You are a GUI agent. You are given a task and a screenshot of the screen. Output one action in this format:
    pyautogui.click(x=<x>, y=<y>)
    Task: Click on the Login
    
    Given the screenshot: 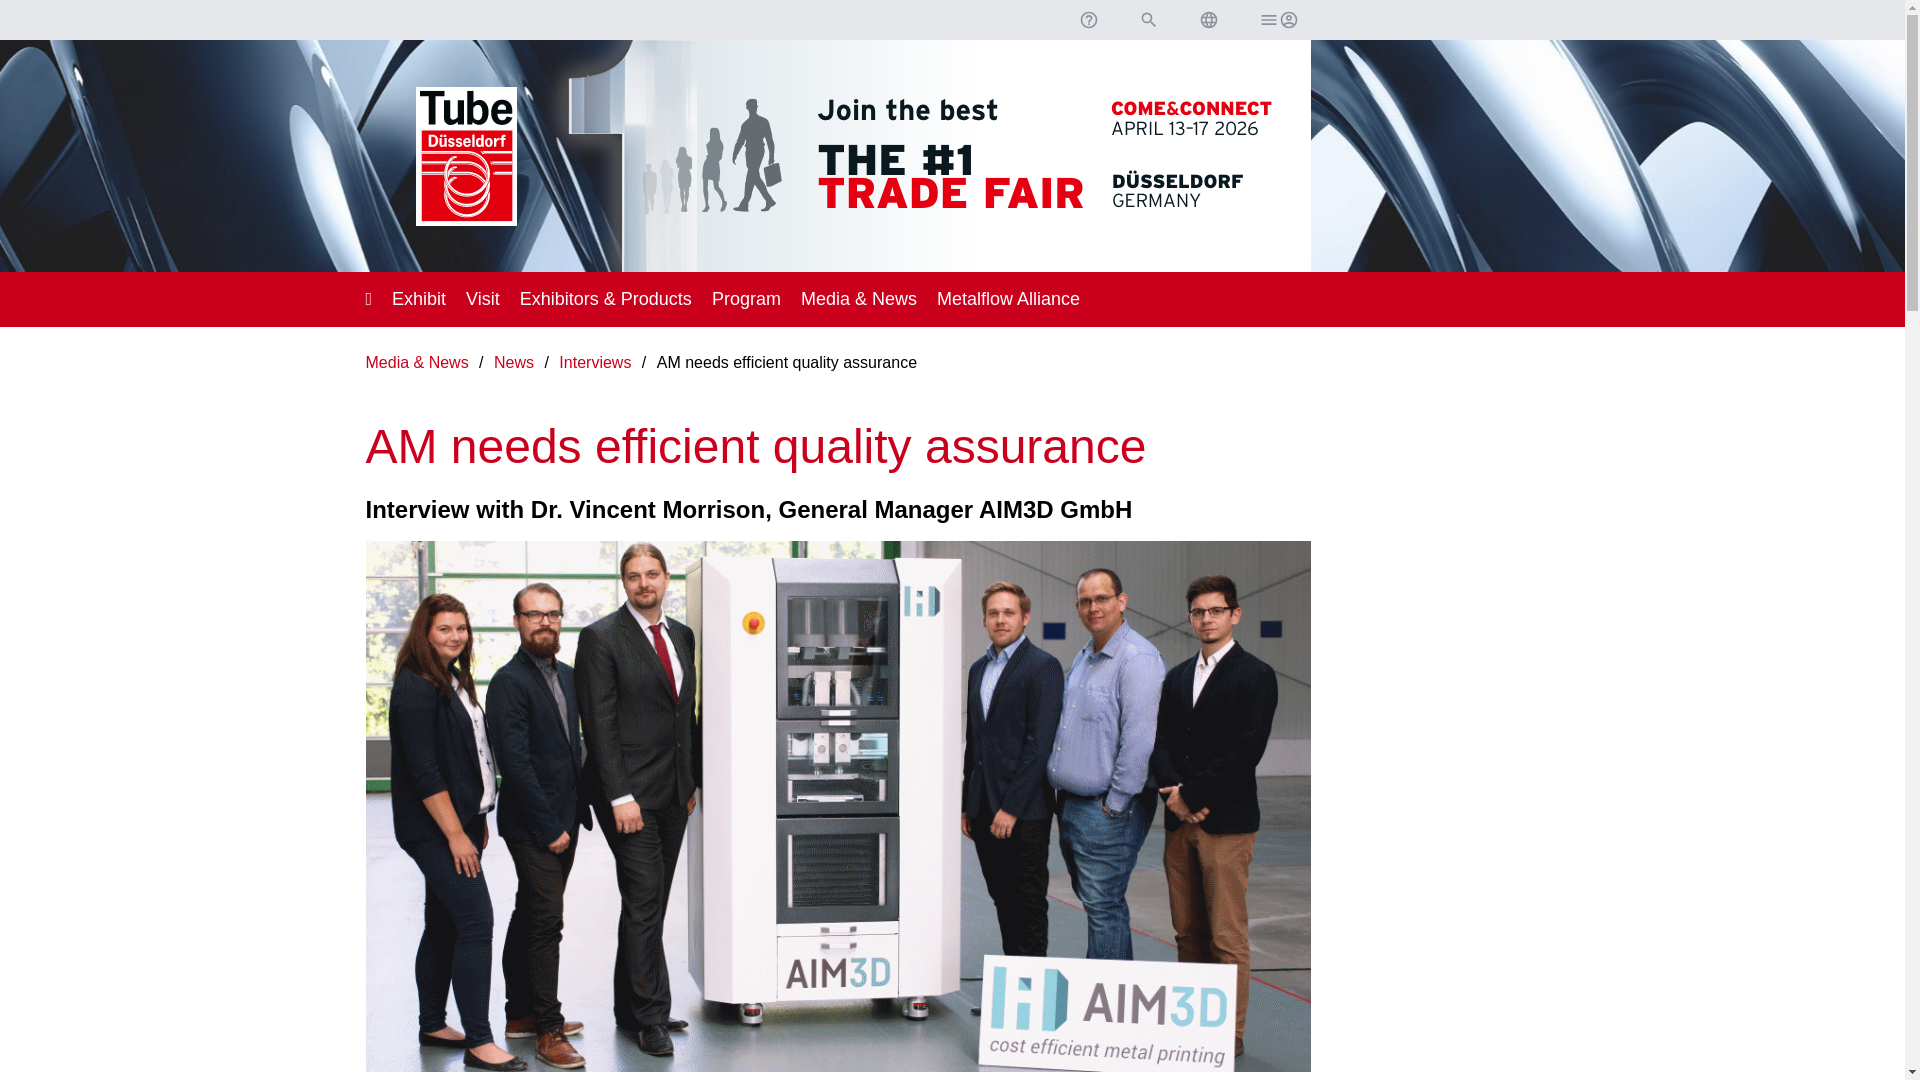 What is the action you would take?
    pyautogui.click(x=1277, y=20)
    